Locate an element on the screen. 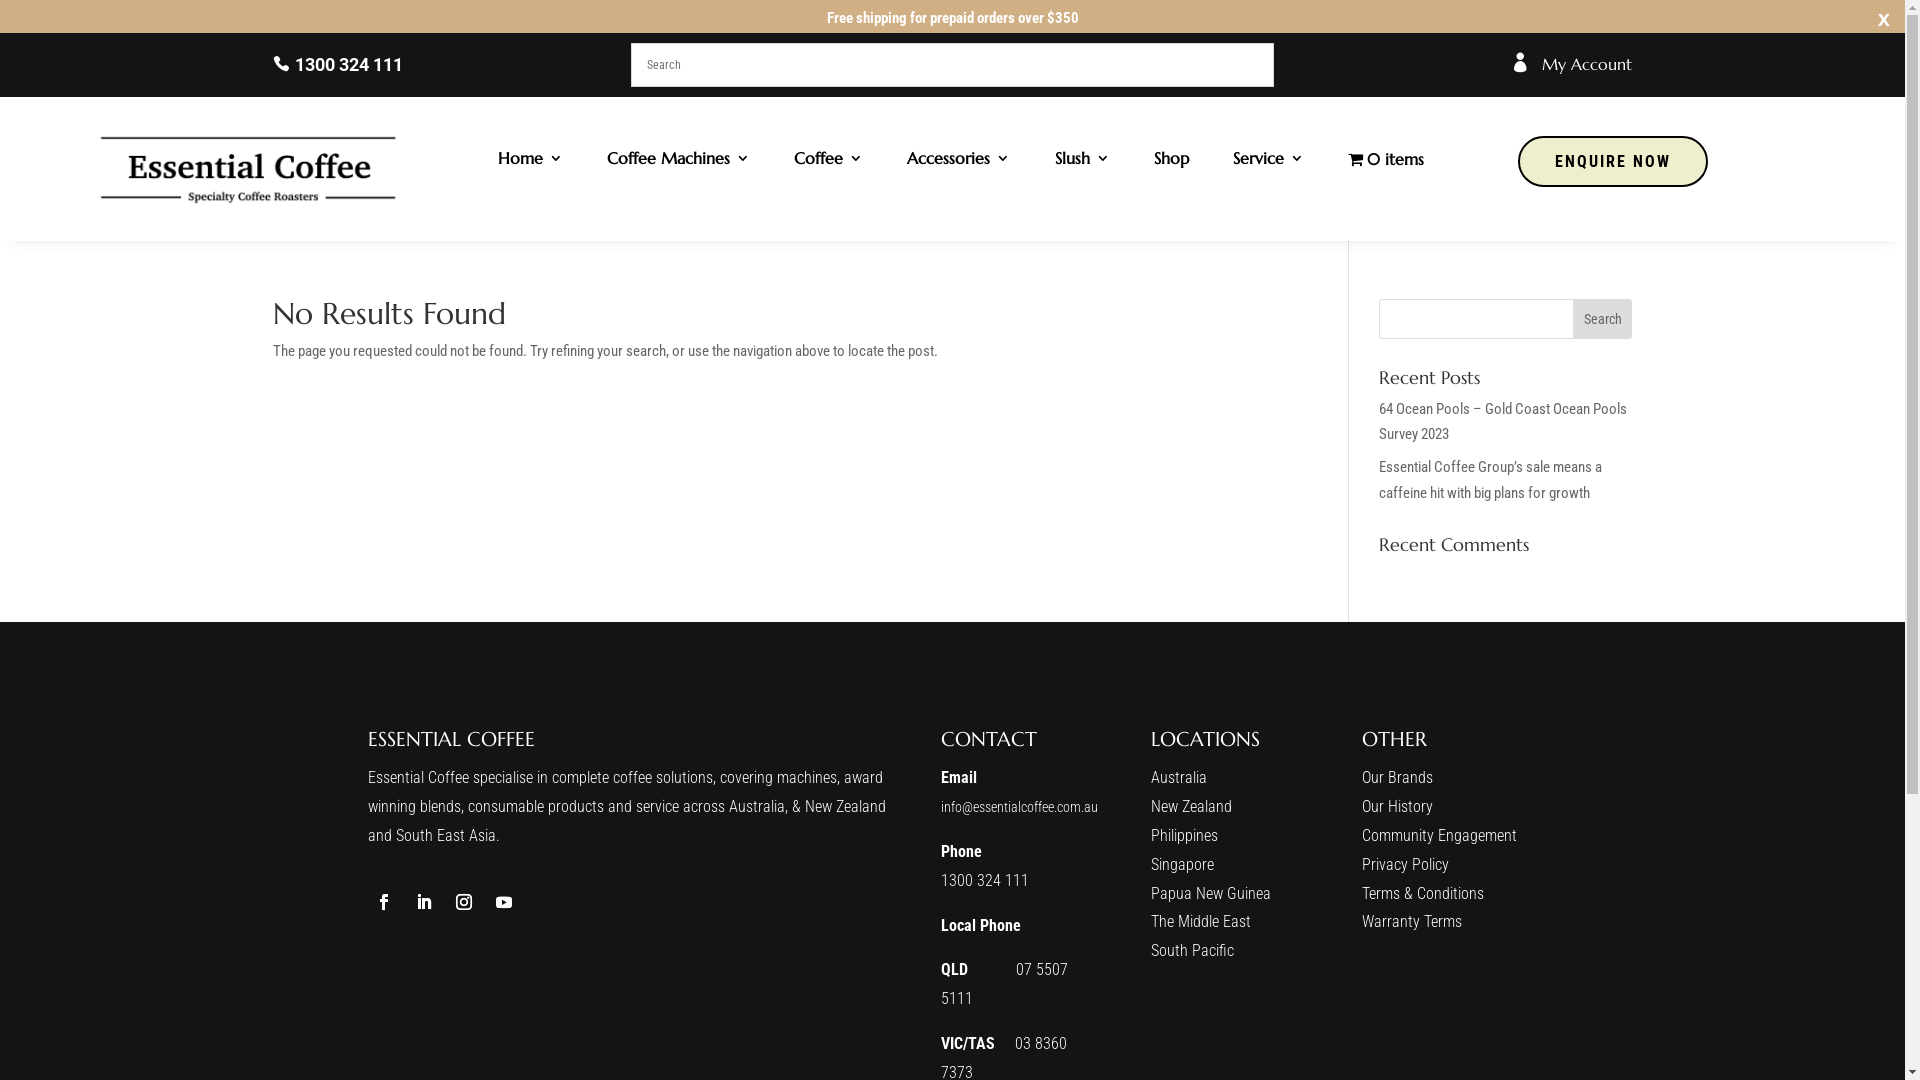  0 items is located at coordinates (1386, 162).